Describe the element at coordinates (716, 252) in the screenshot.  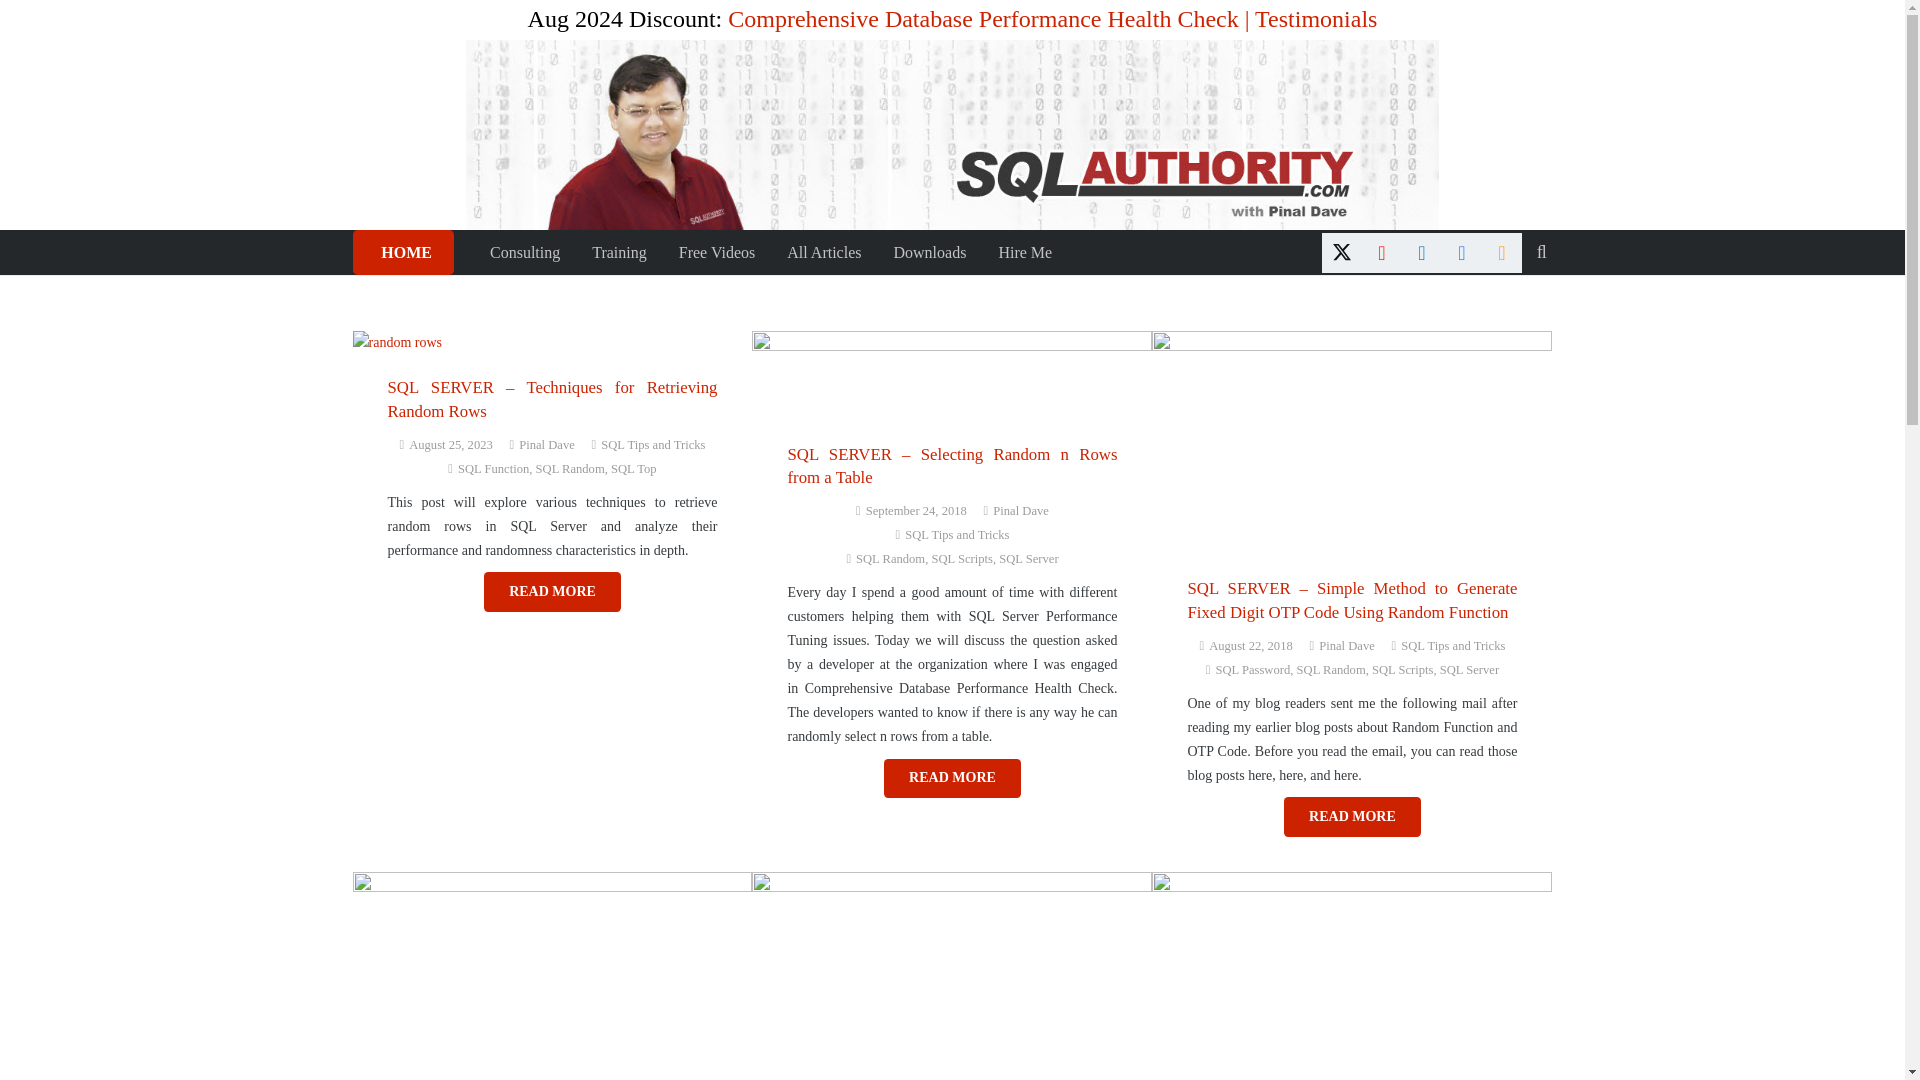
I see `Free Videos` at that location.